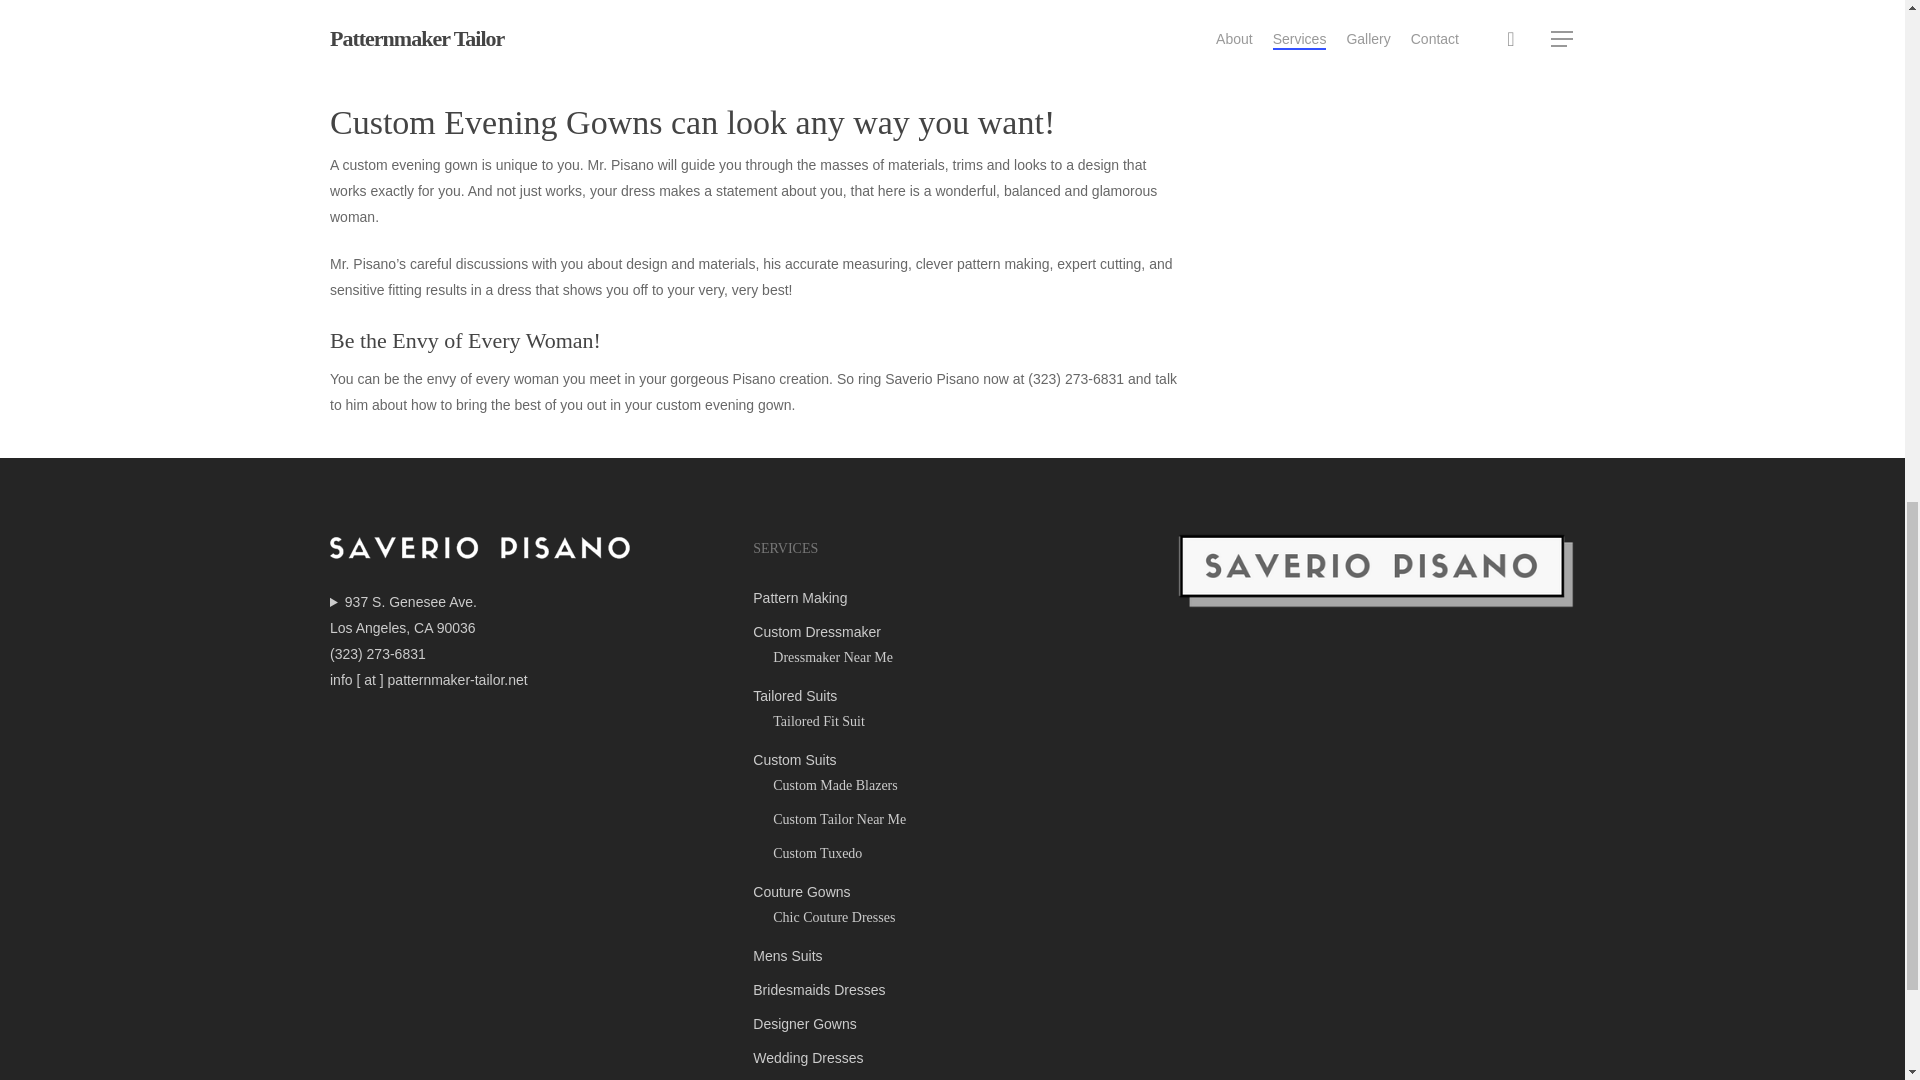  I want to click on Couture Gowns, so click(951, 892).